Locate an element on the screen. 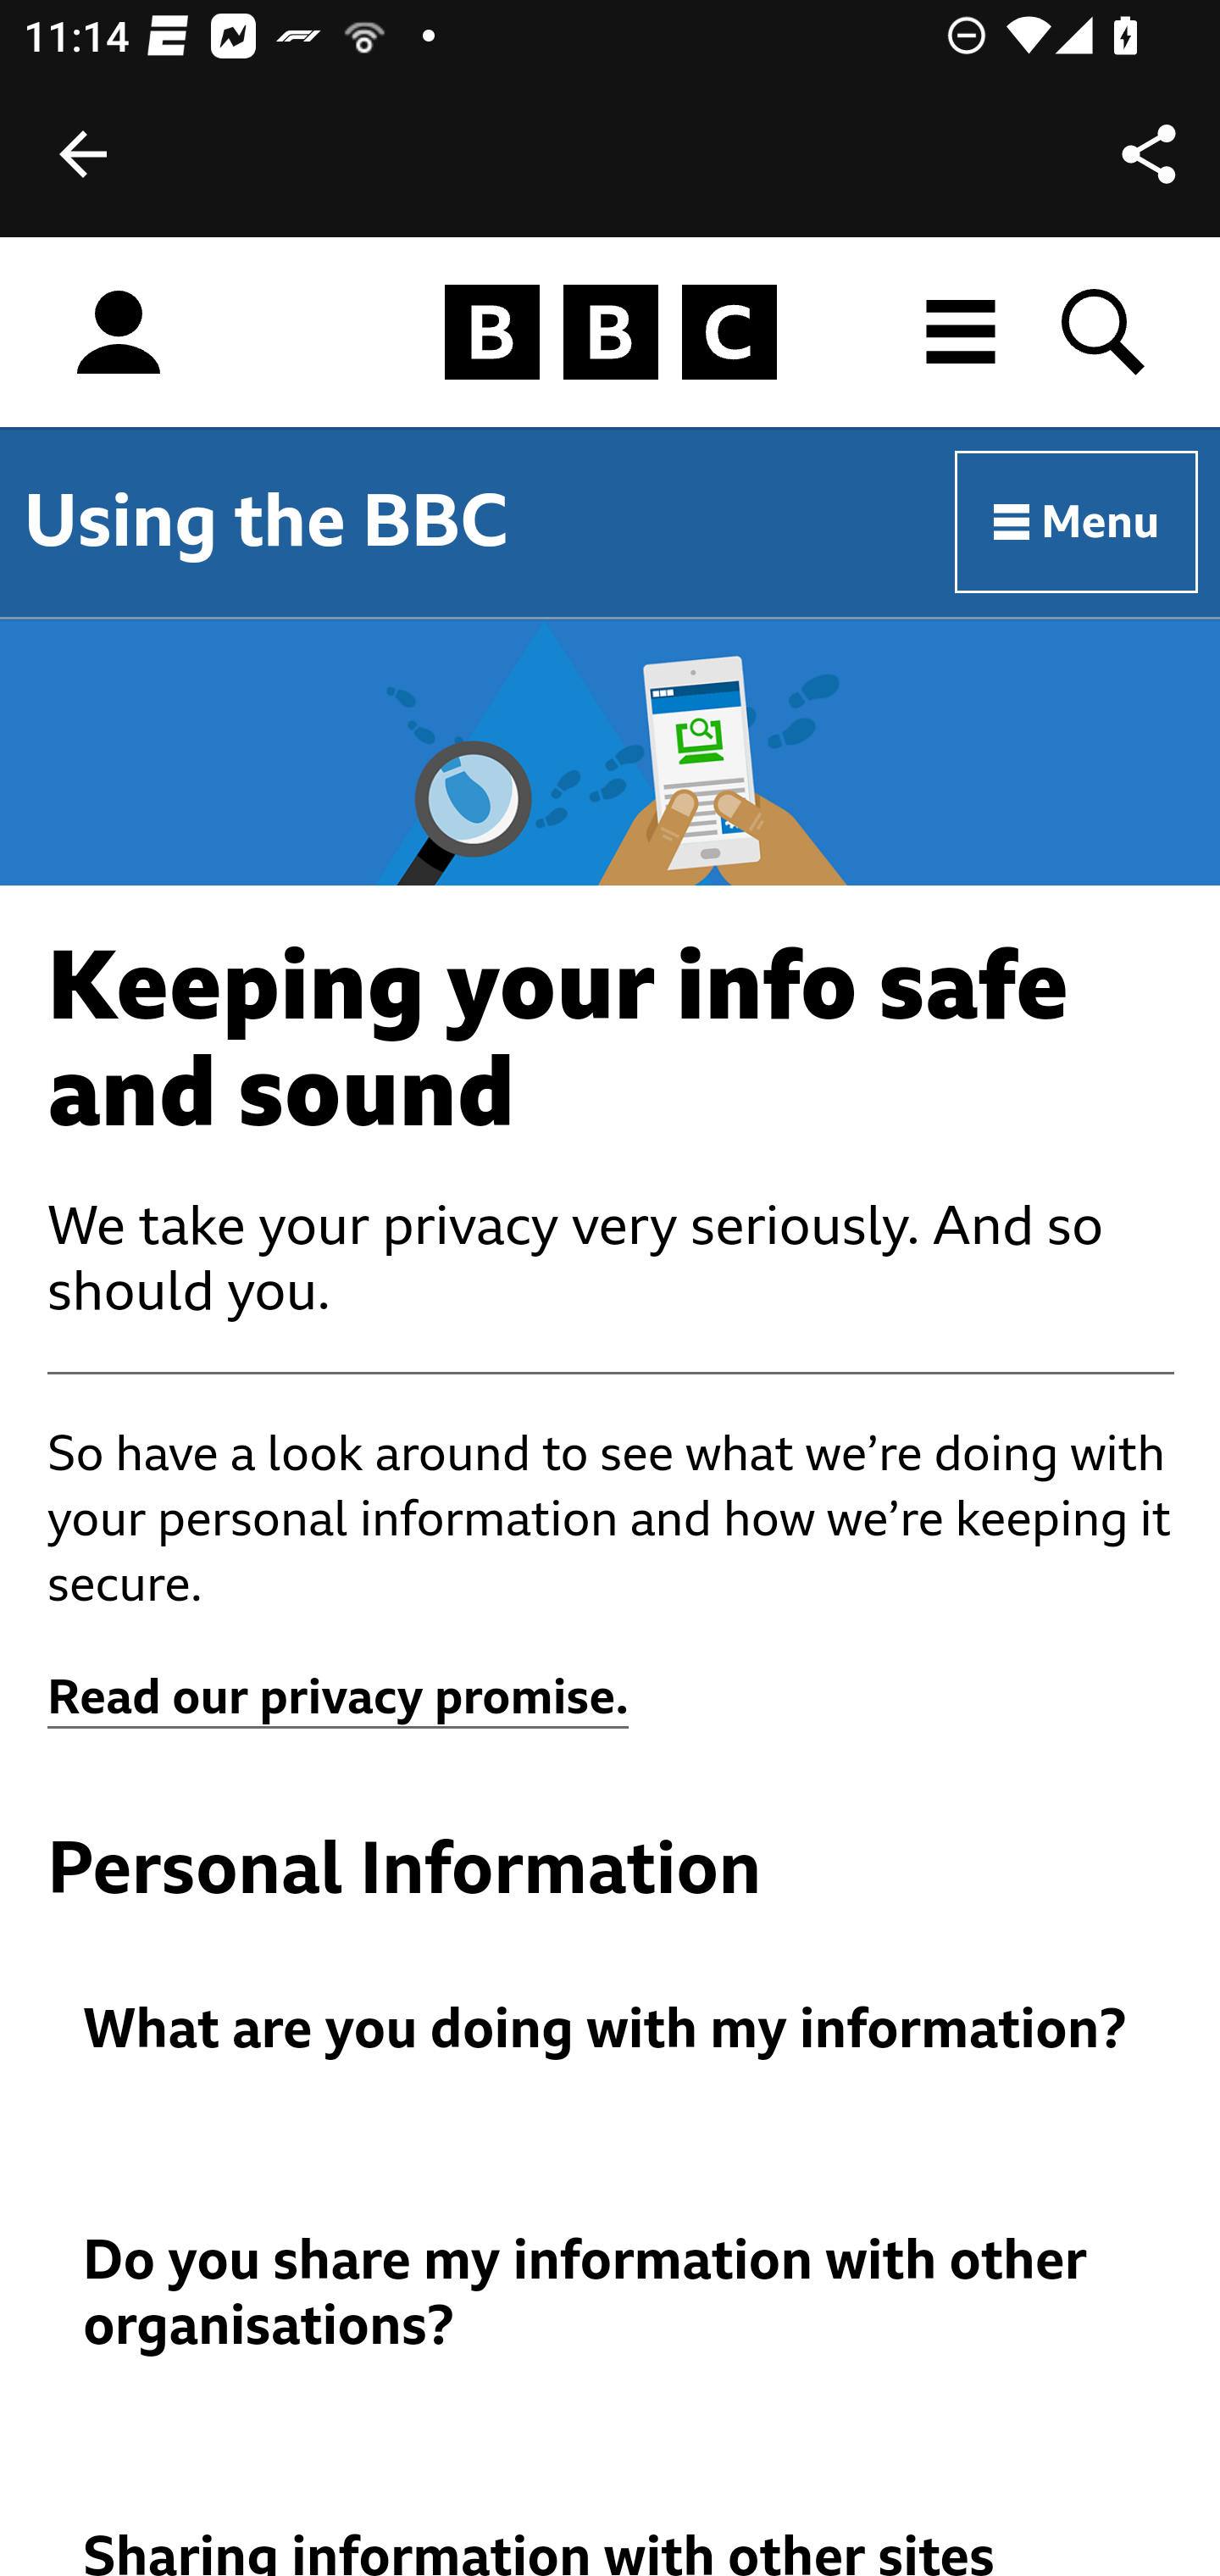 Image resolution: width=1220 pixels, height=2576 pixels. Menu is located at coordinates (1078, 523).